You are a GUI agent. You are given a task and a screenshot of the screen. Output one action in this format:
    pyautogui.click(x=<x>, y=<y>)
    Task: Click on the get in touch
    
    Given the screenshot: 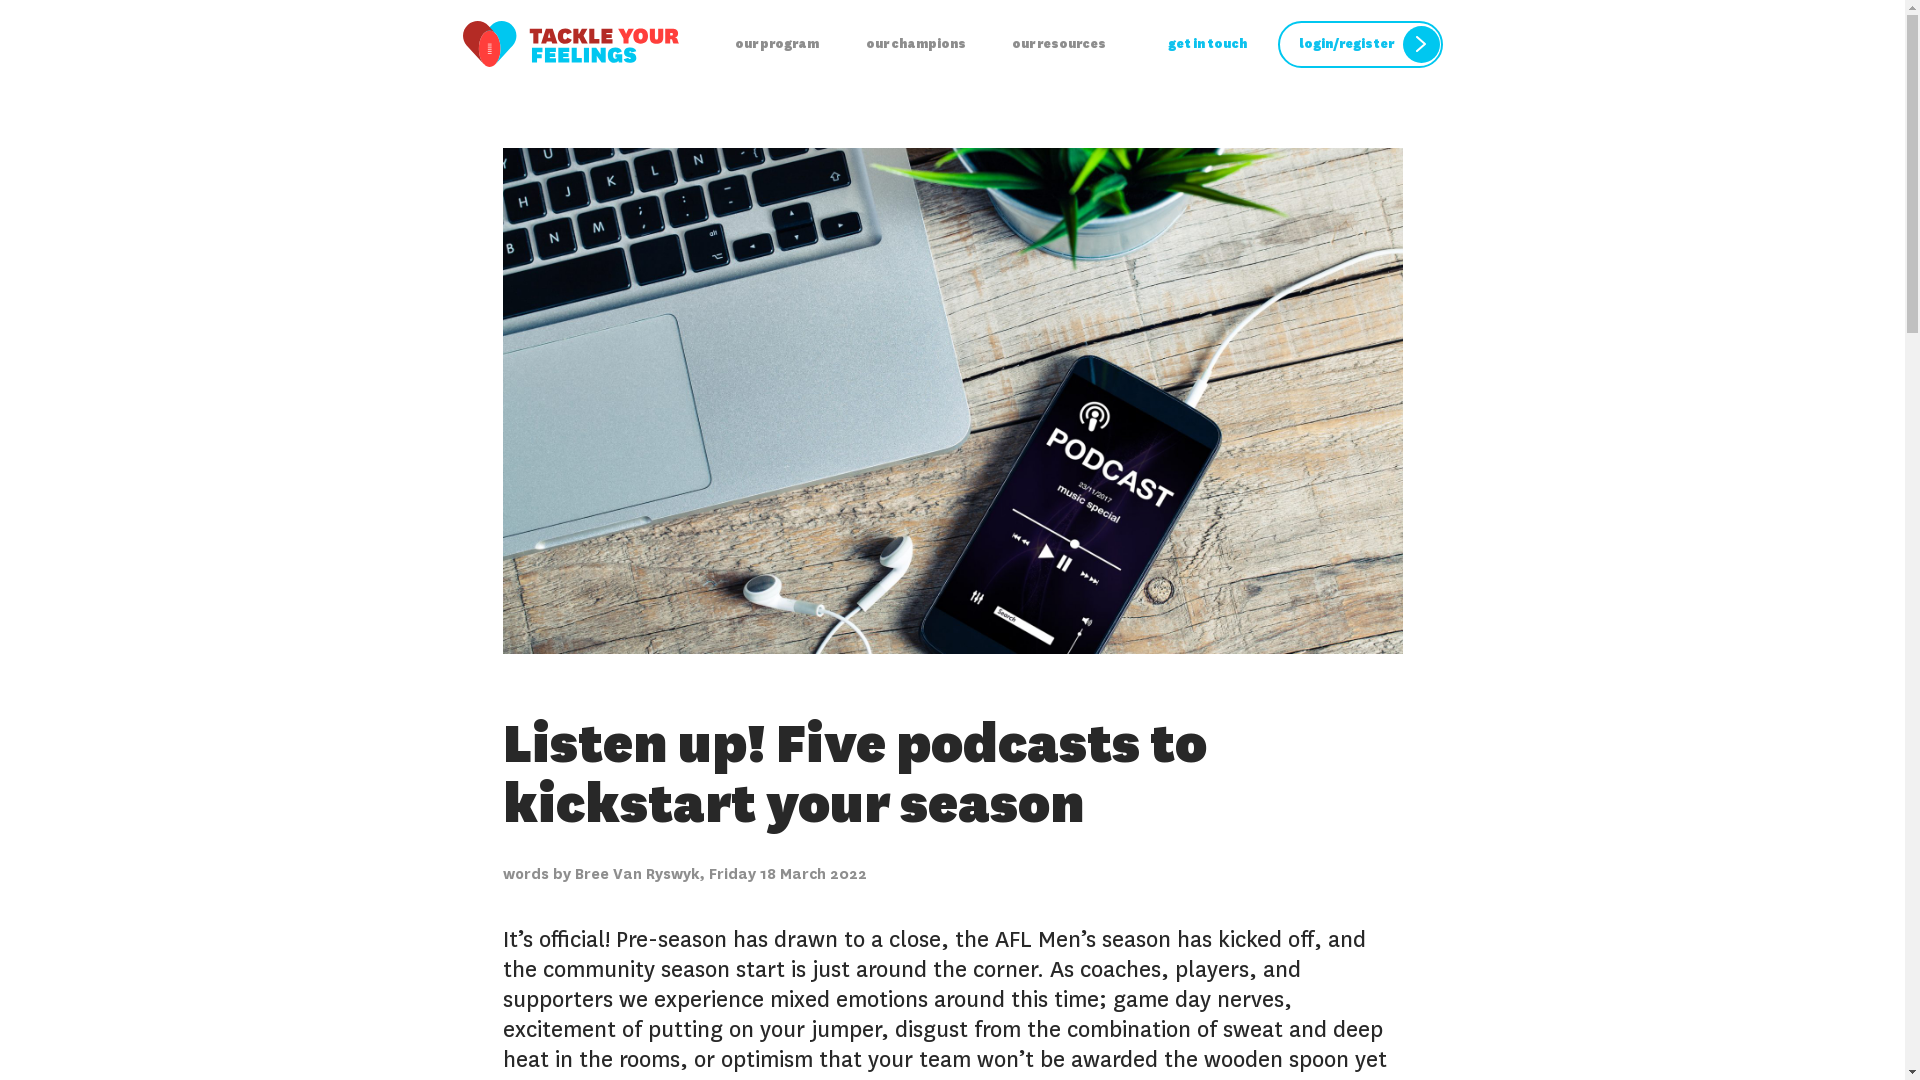 What is the action you would take?
    pyautogui.click(x=1207, y=44)
    